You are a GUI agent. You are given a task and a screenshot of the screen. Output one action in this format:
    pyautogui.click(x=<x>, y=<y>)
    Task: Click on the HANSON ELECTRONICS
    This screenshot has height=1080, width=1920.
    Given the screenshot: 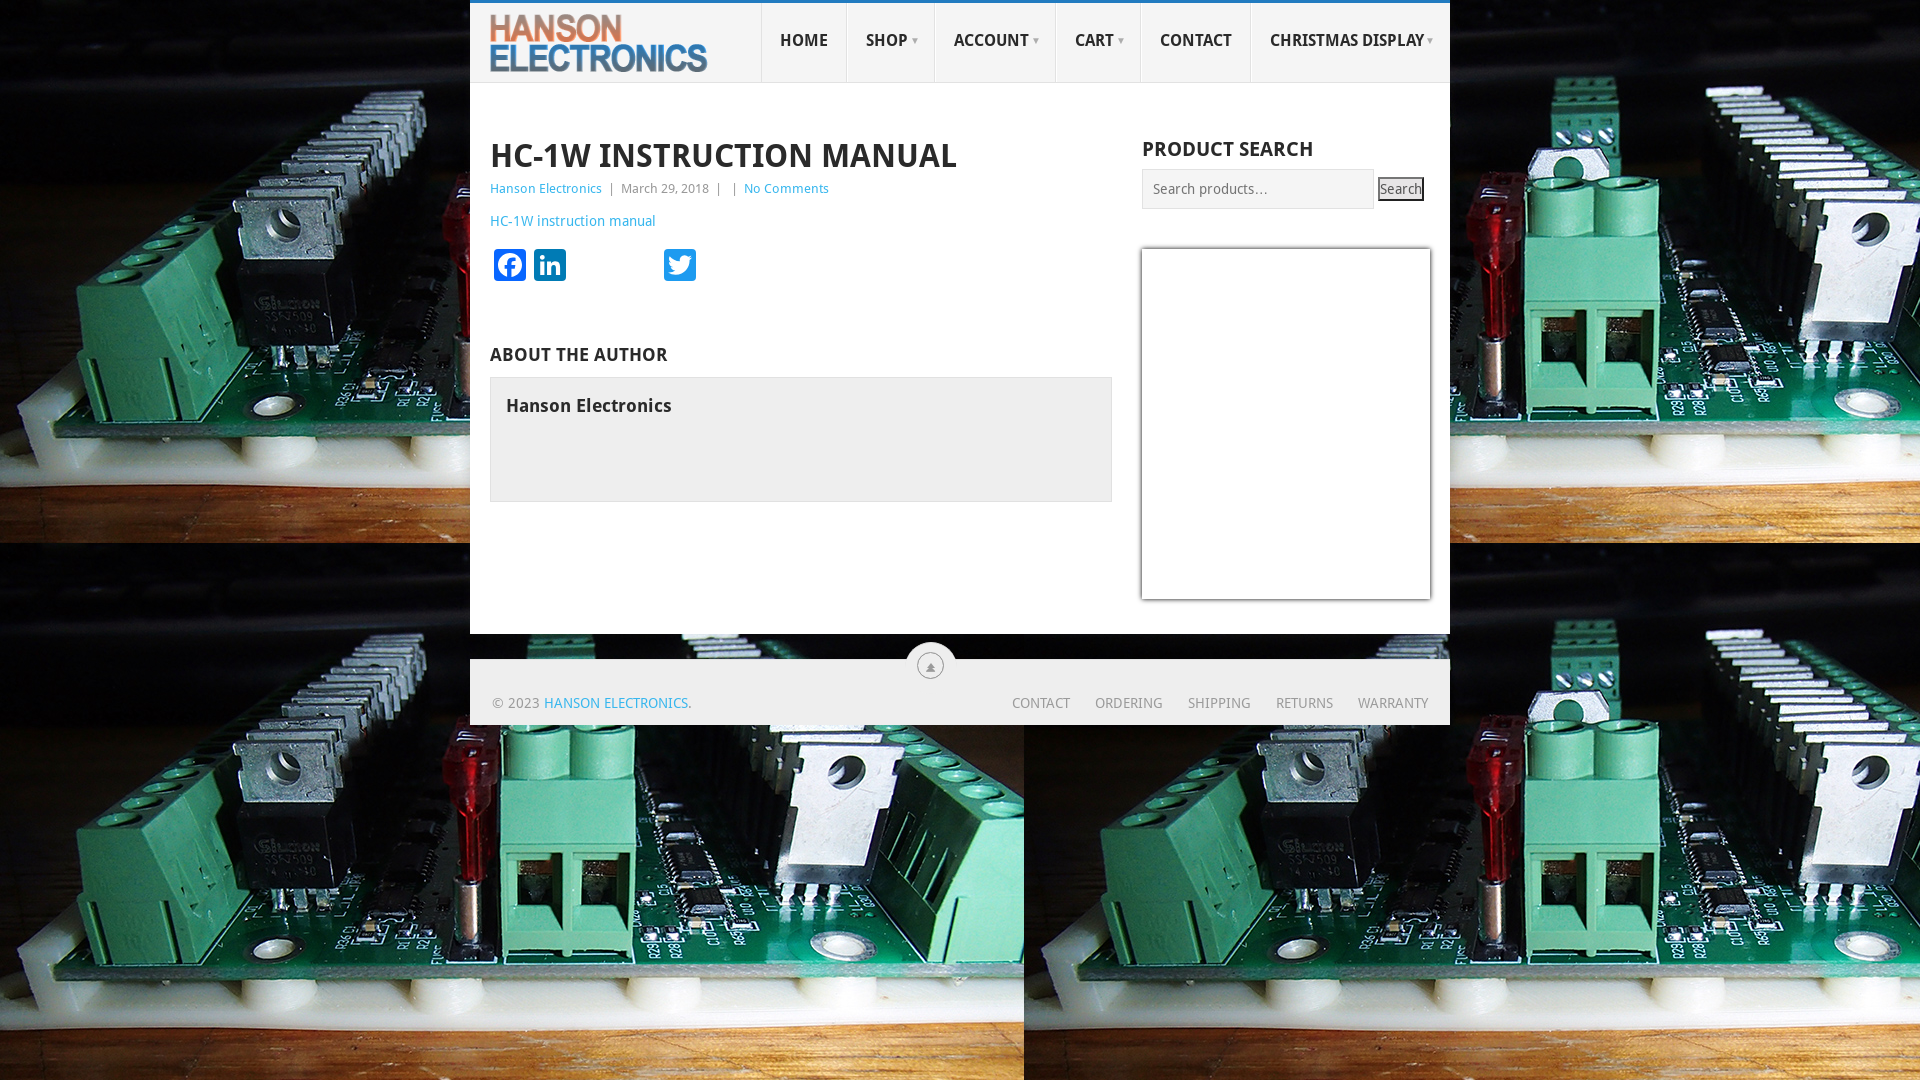 What is the action you would take?
    pyautogui.click(x=616, y=703)
    